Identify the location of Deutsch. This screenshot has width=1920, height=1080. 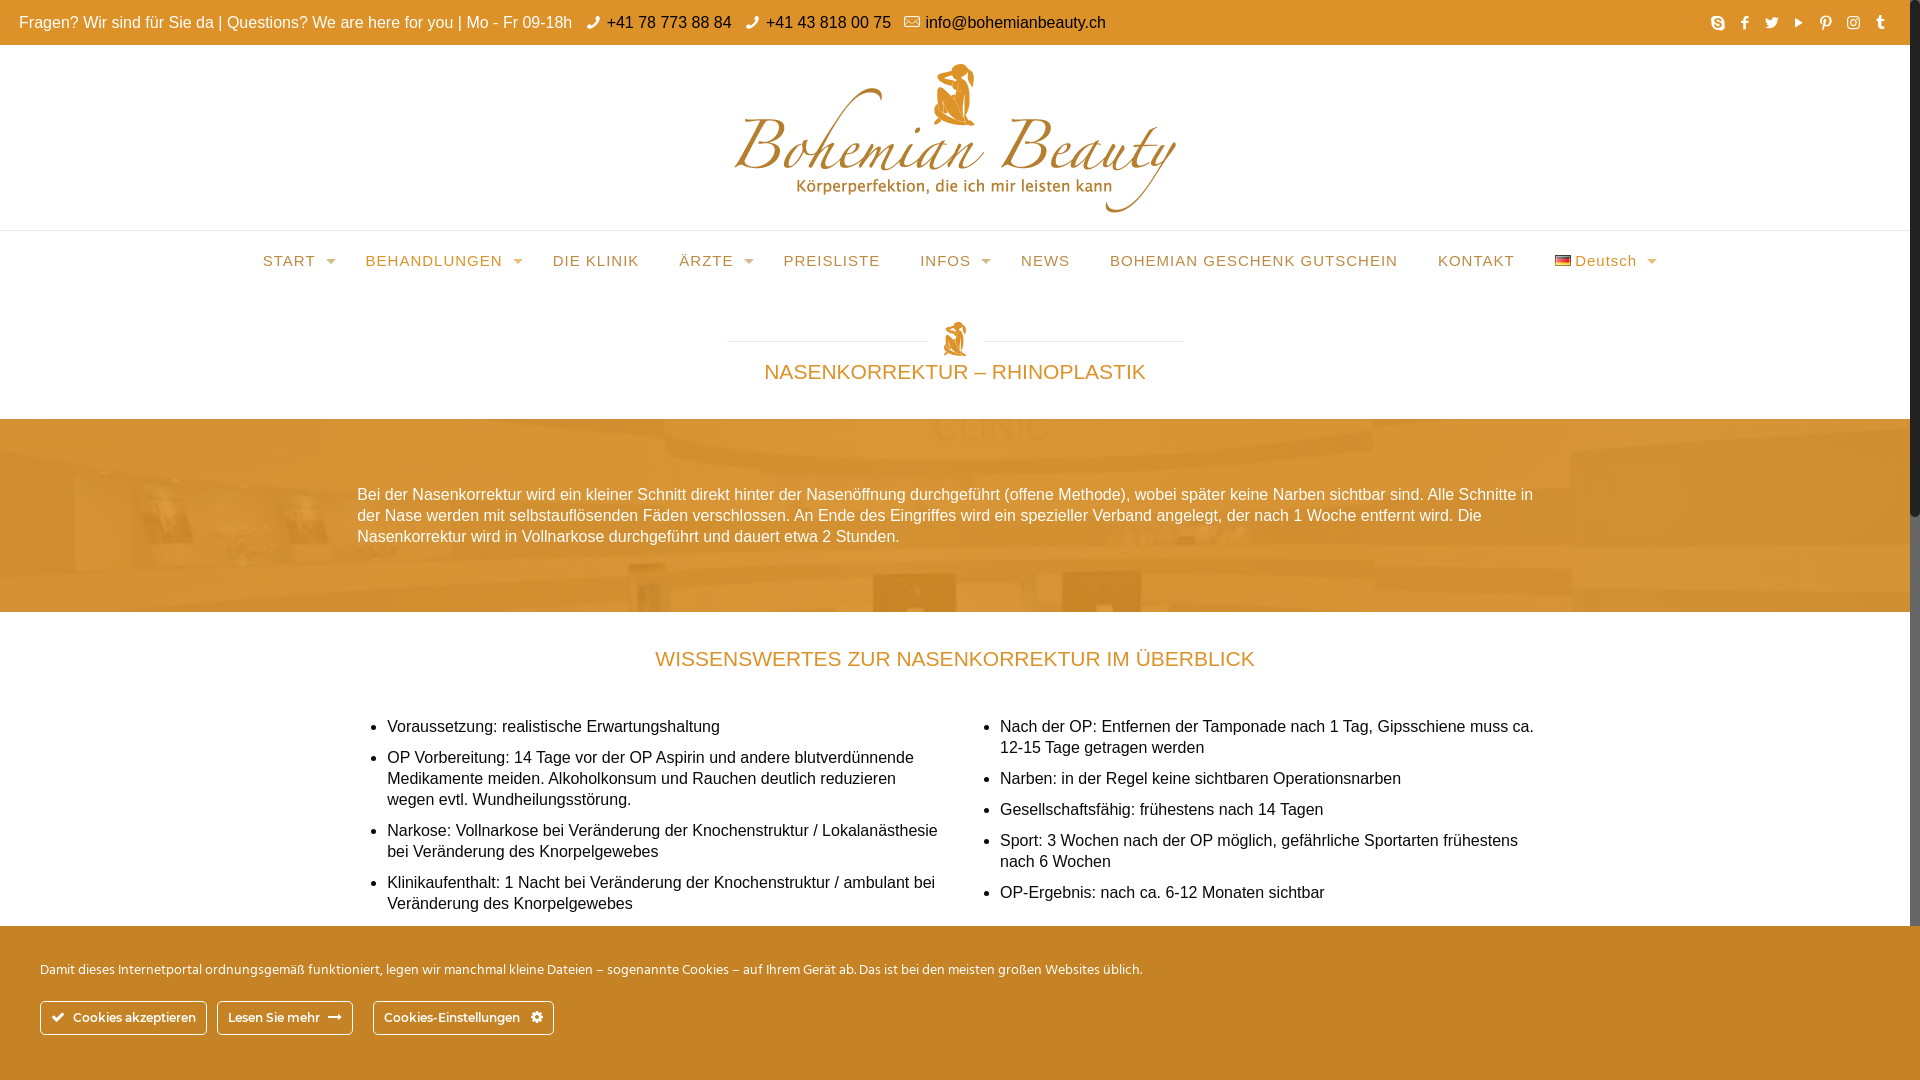
(1602, 261).